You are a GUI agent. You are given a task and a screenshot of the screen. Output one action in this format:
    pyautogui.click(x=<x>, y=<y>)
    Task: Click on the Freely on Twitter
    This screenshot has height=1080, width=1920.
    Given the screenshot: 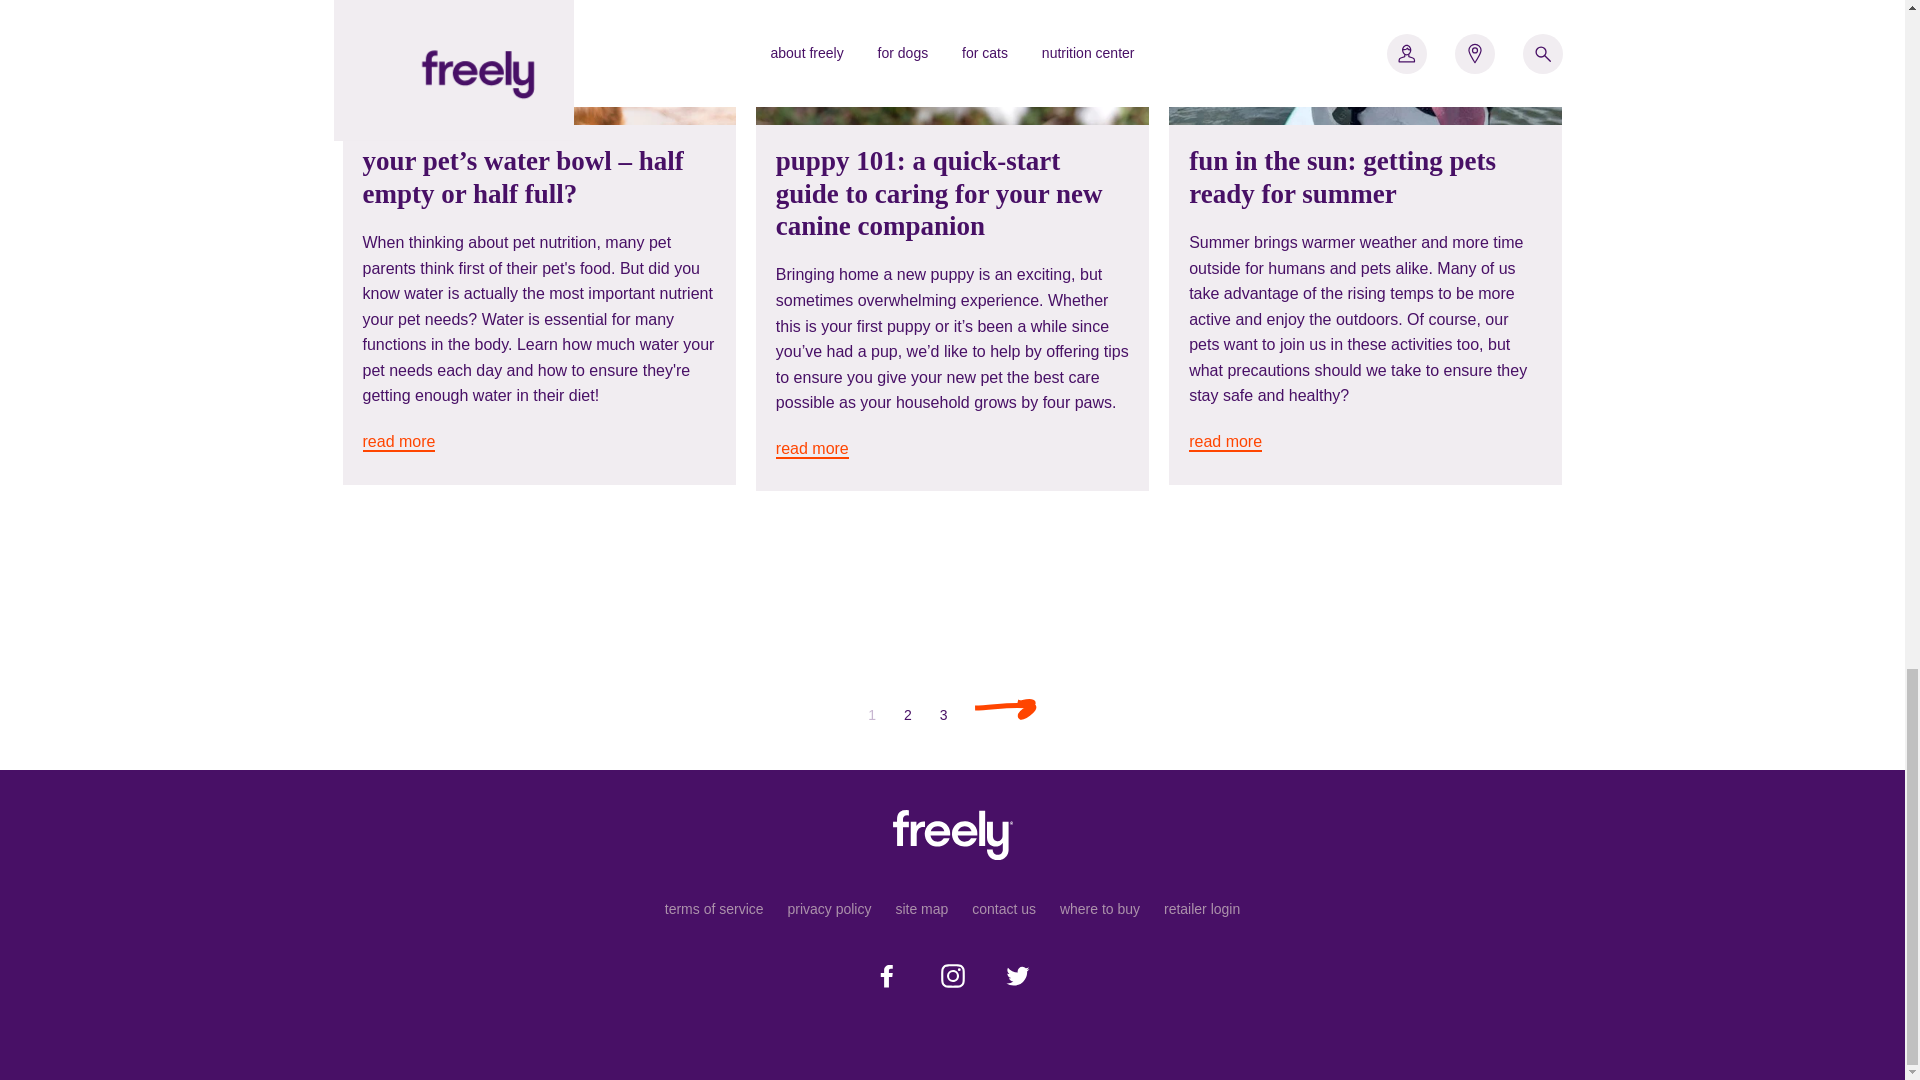 What is the action you would take?
    pyautogui.click(x=1018, y=976)
    